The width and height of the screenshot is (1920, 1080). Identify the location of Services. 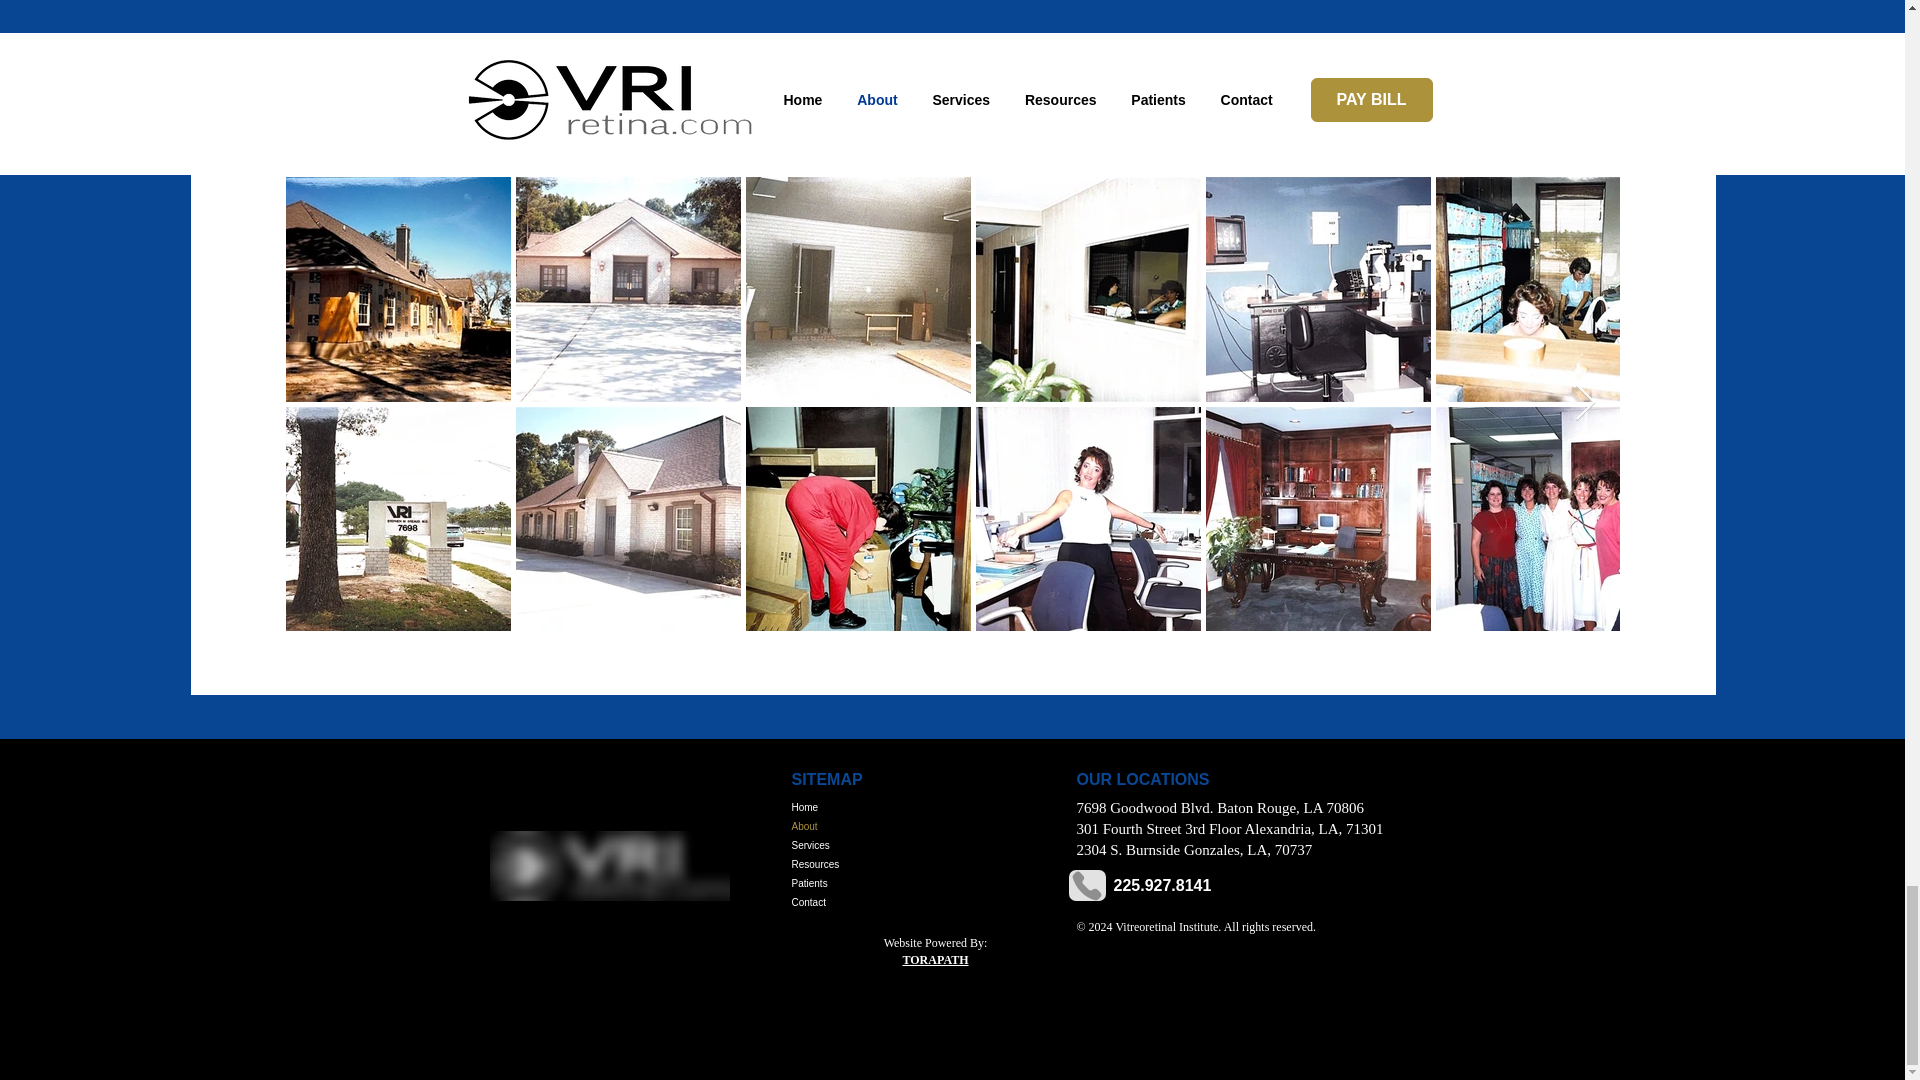
(862, 845).